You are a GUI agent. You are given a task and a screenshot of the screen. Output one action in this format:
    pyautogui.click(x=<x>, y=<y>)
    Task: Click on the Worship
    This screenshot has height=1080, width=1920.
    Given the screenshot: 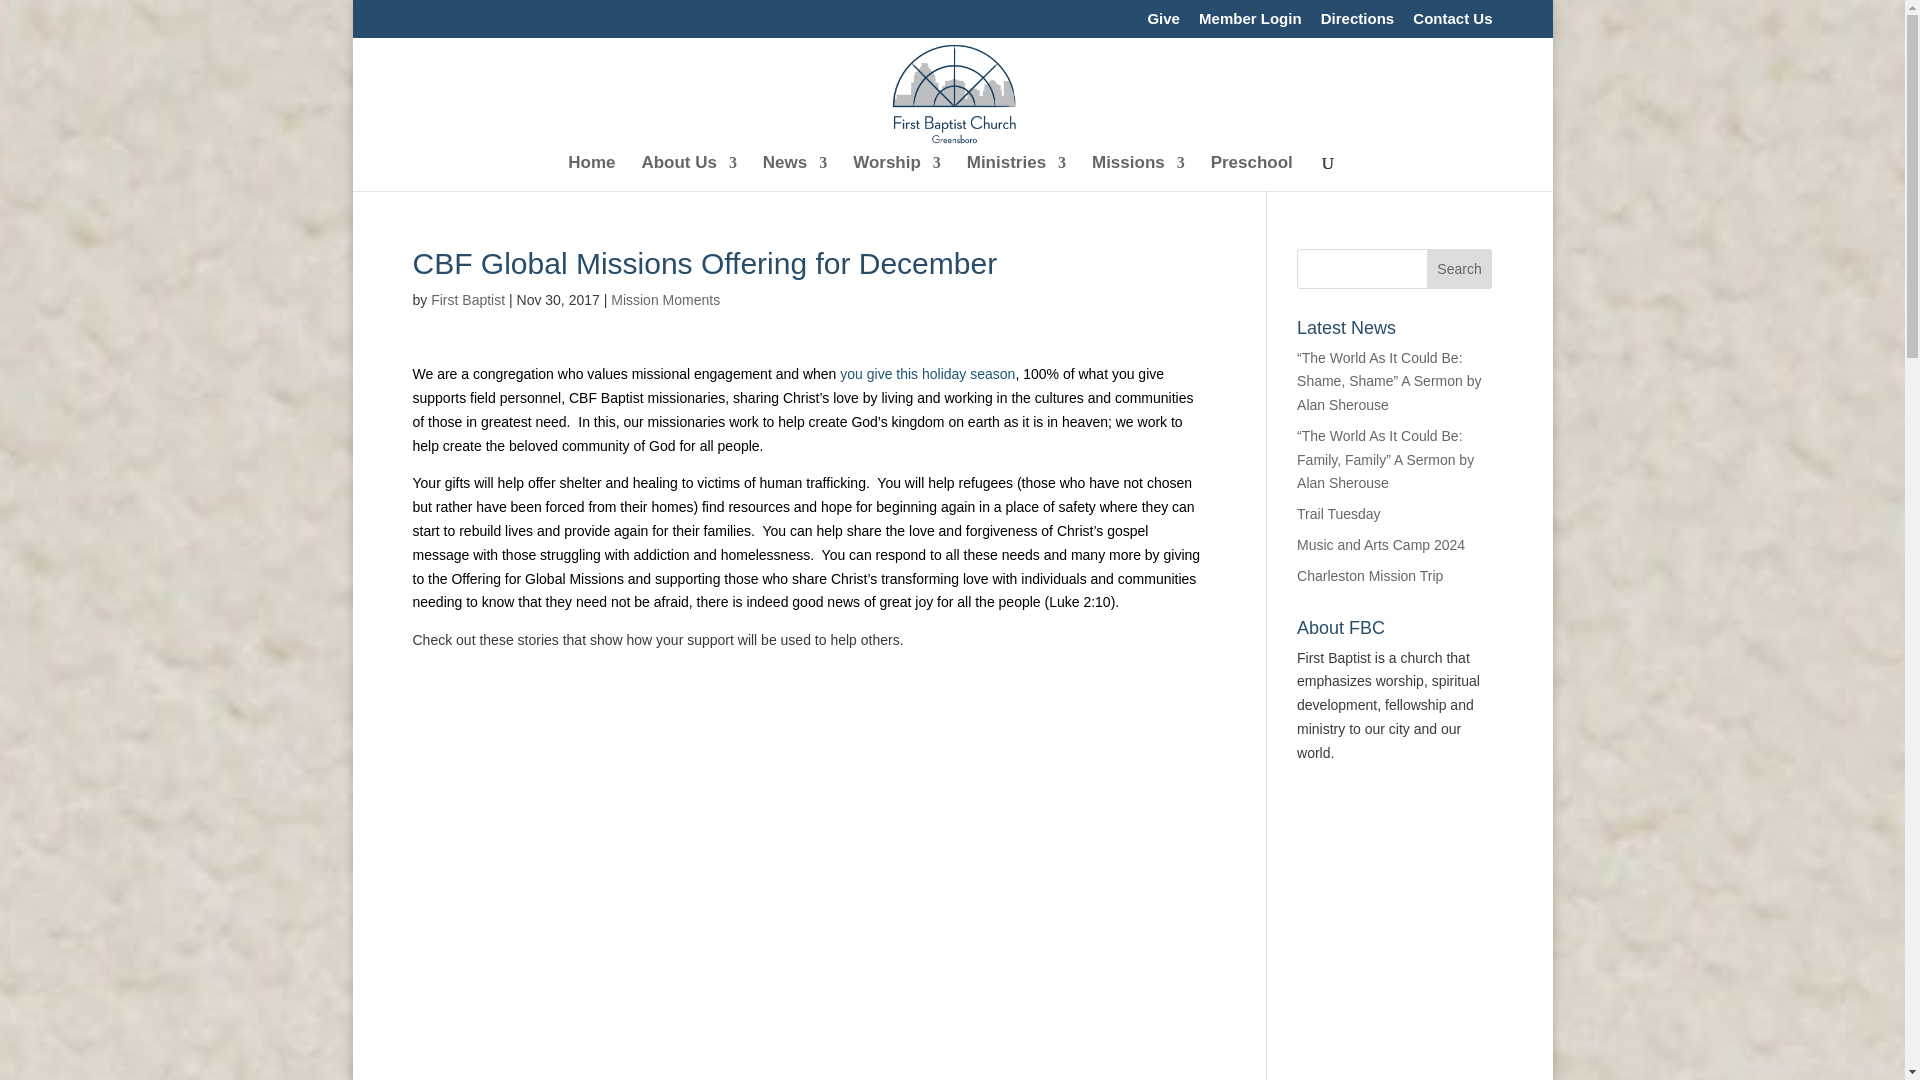 What is the action you would take?
    pyautogui.click(x=896, y=173)
    